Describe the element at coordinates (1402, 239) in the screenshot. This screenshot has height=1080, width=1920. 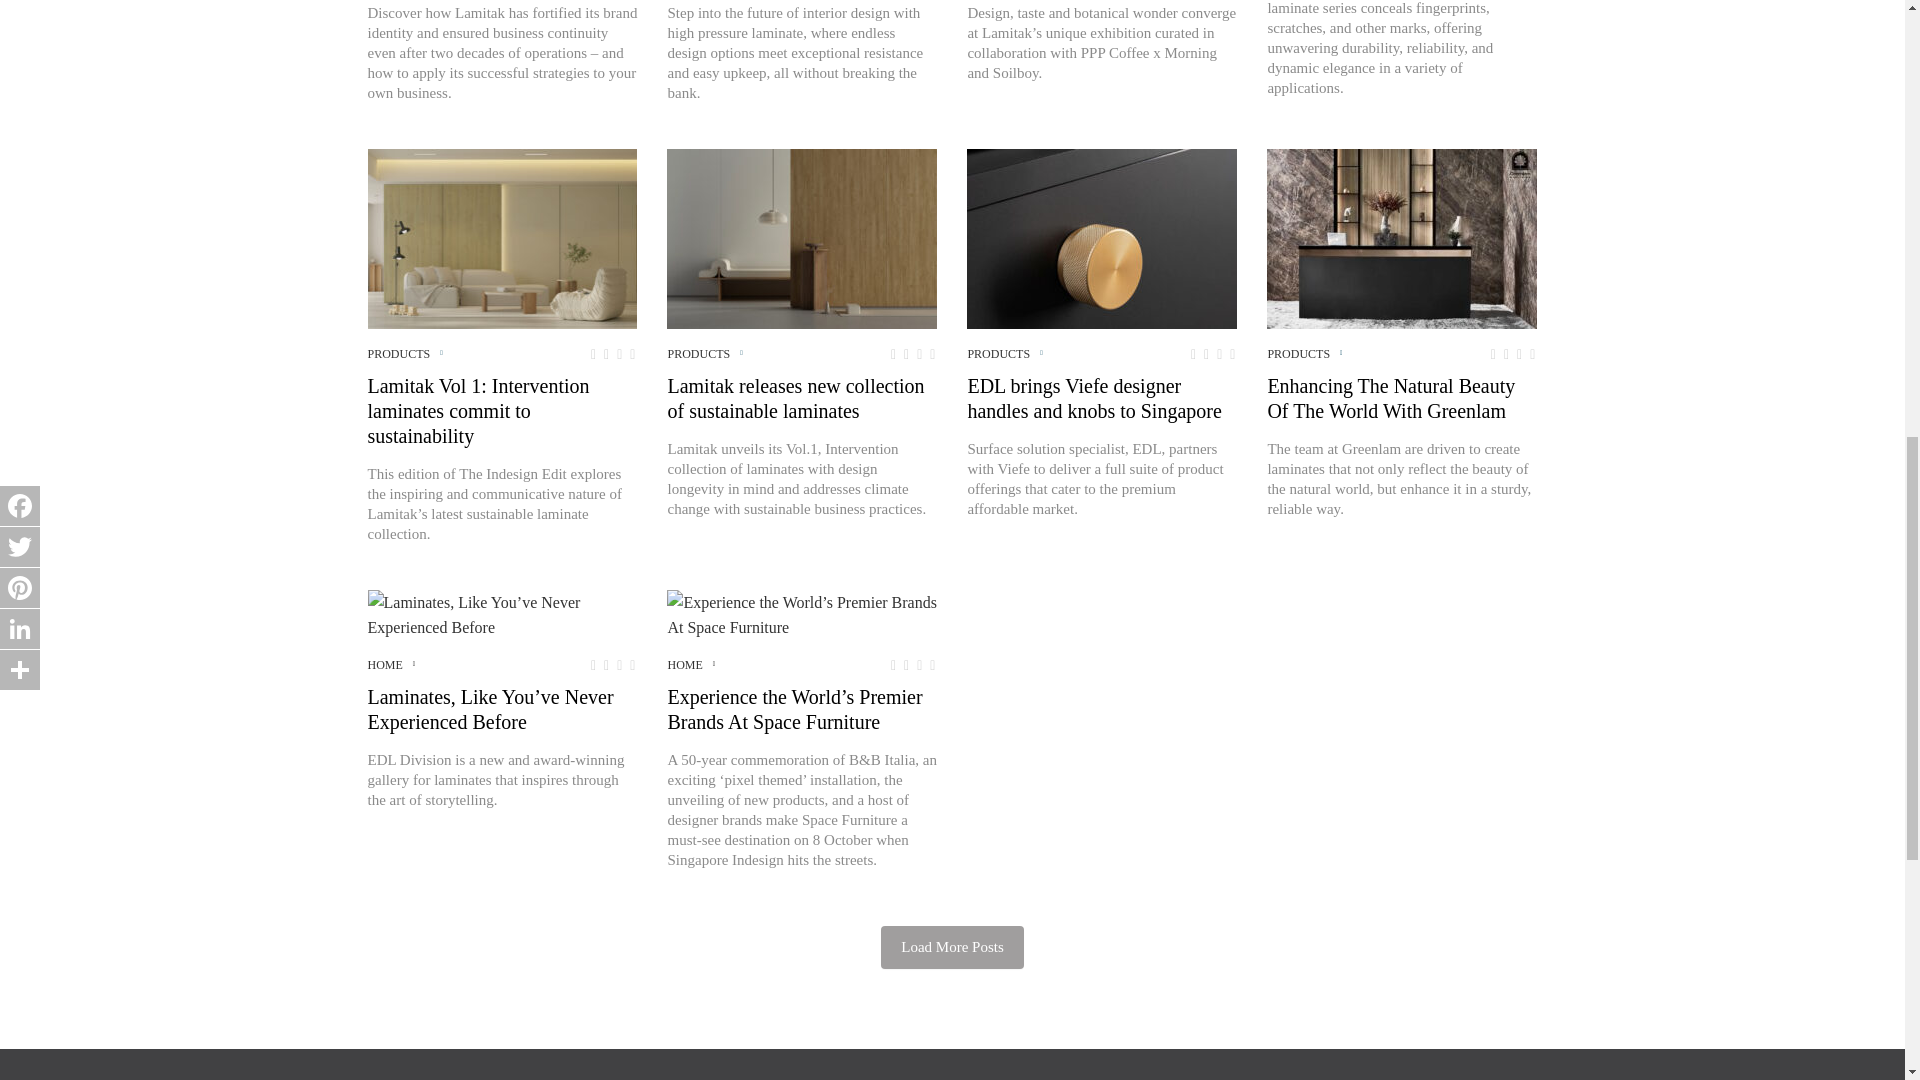
I see `Enhancing The Natural Beauty Of The World With Greenlam` at that location.